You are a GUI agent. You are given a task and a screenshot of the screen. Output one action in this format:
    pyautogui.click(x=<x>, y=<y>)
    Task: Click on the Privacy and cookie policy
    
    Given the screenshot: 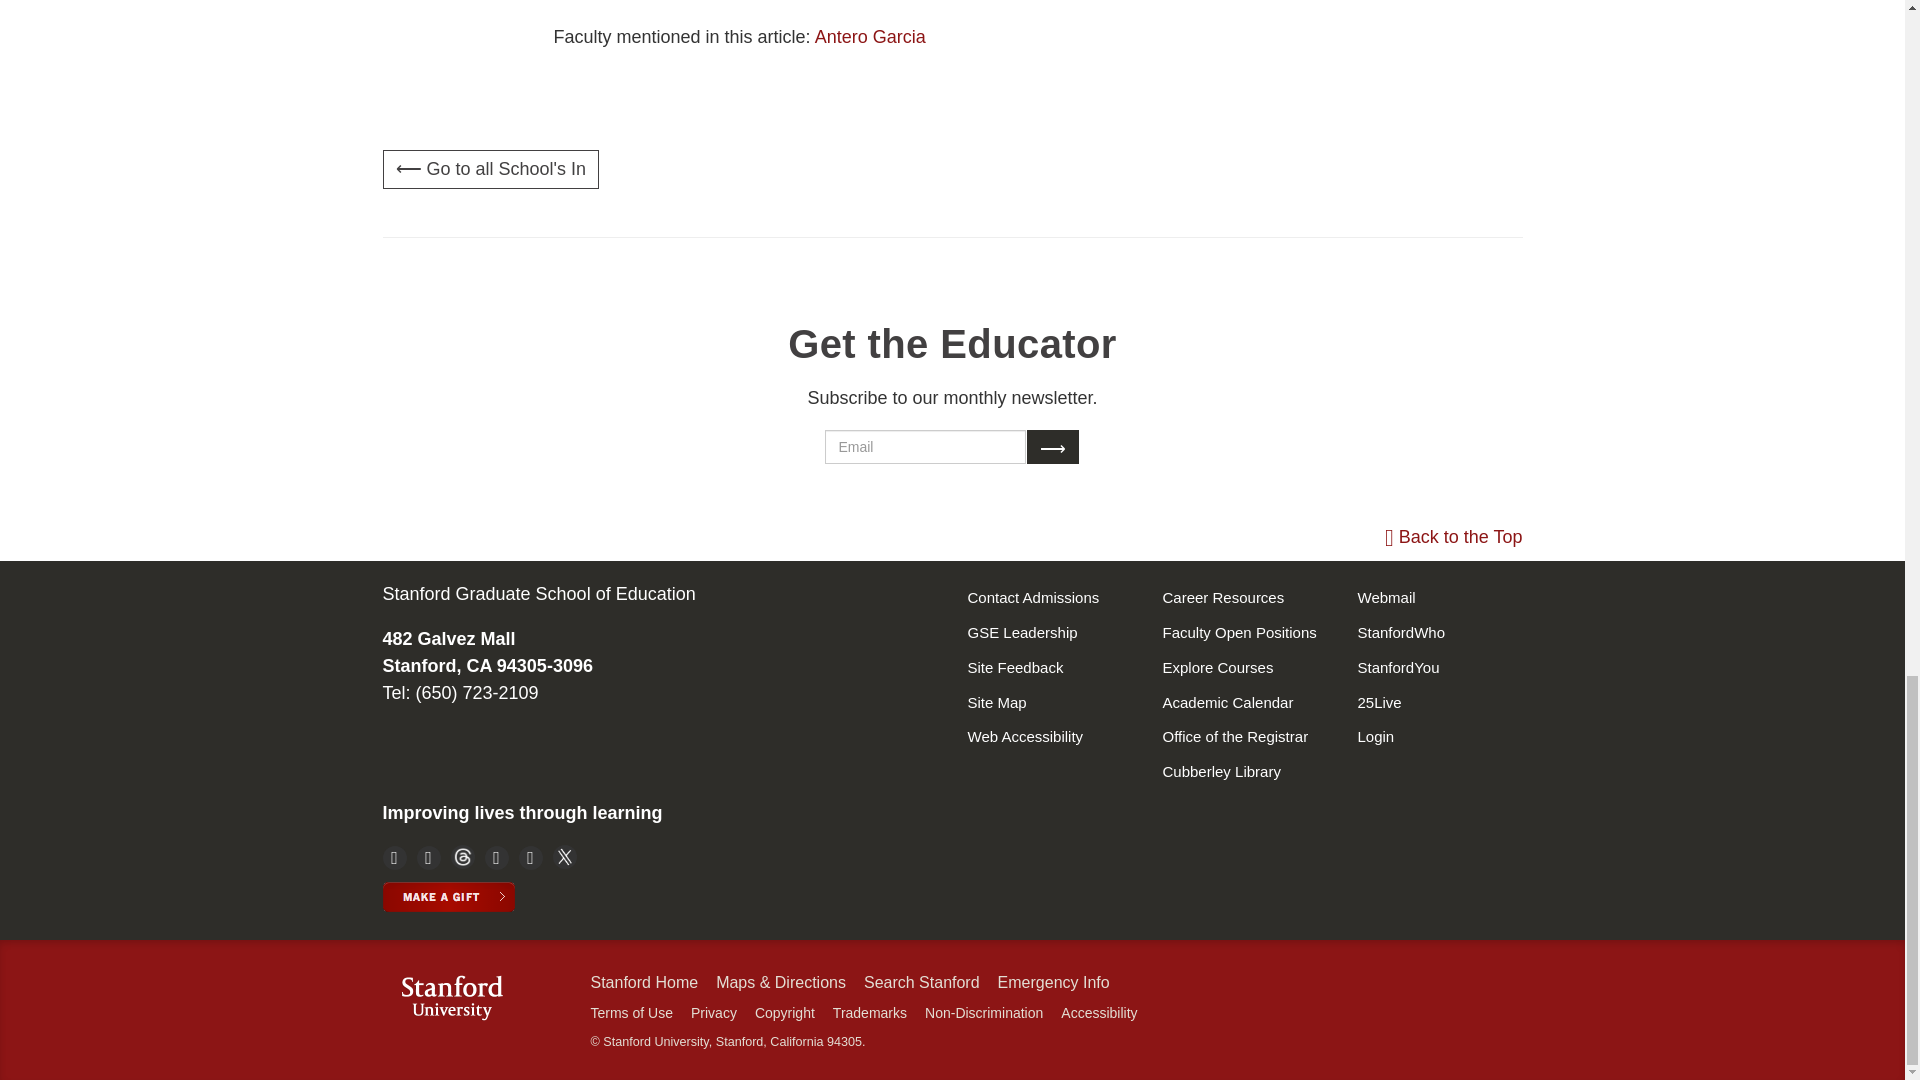 What is the action you would take?
    pyautogui.click(x=714, y=1012)
    